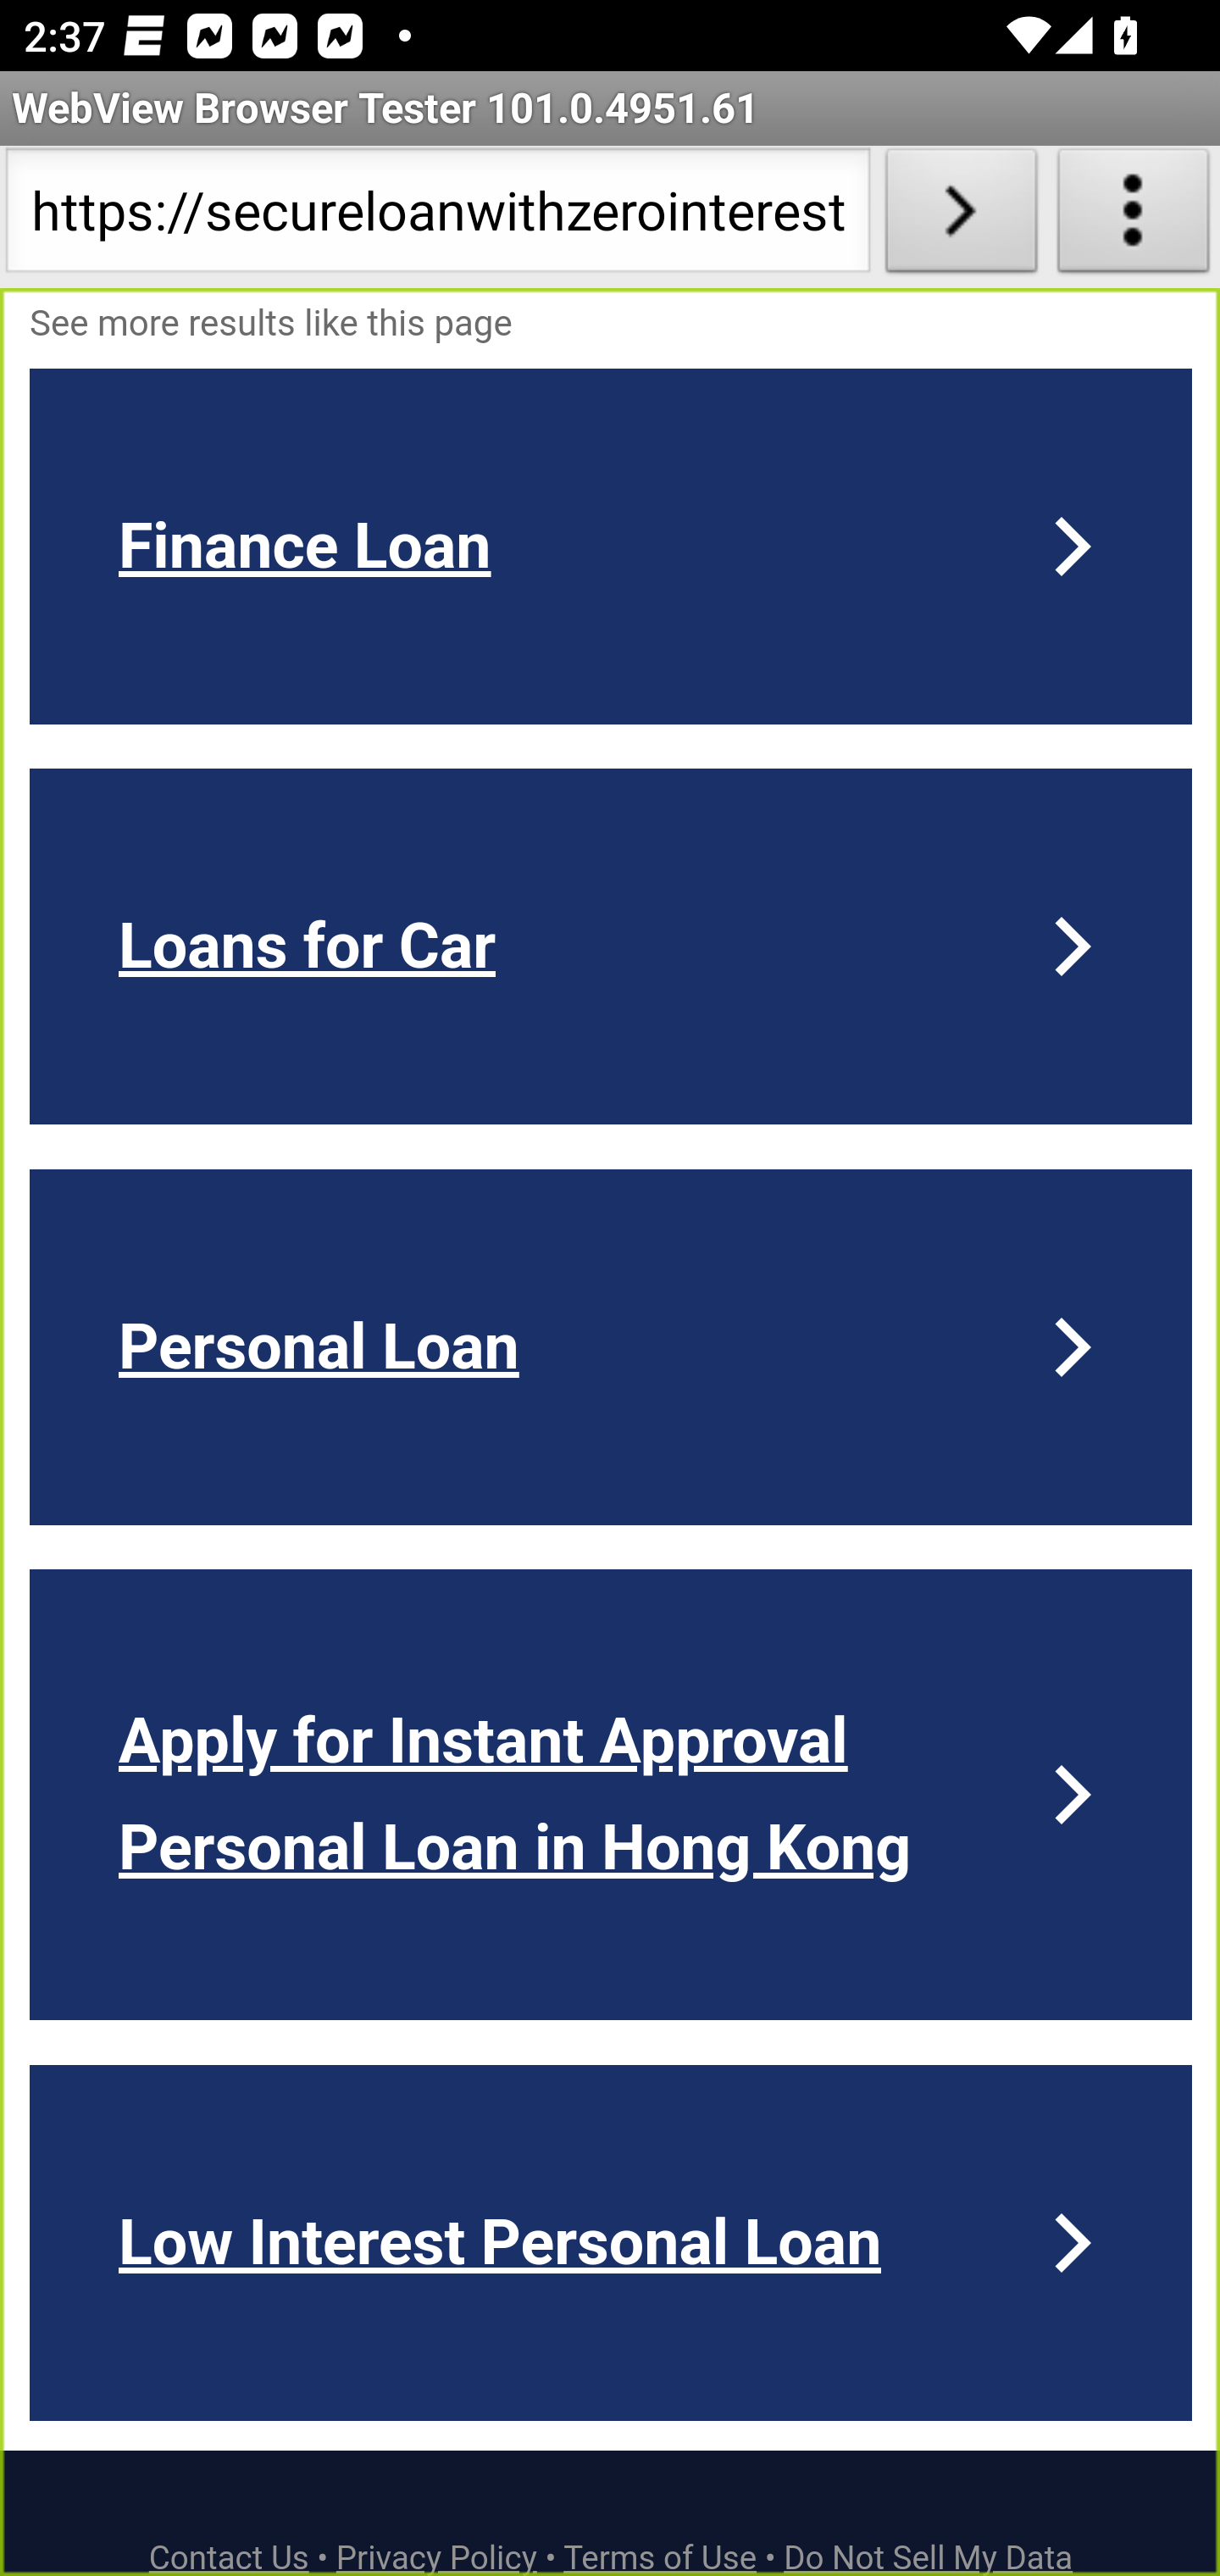  I want to click on Do Not Sell My Data, so click(929, 2557).